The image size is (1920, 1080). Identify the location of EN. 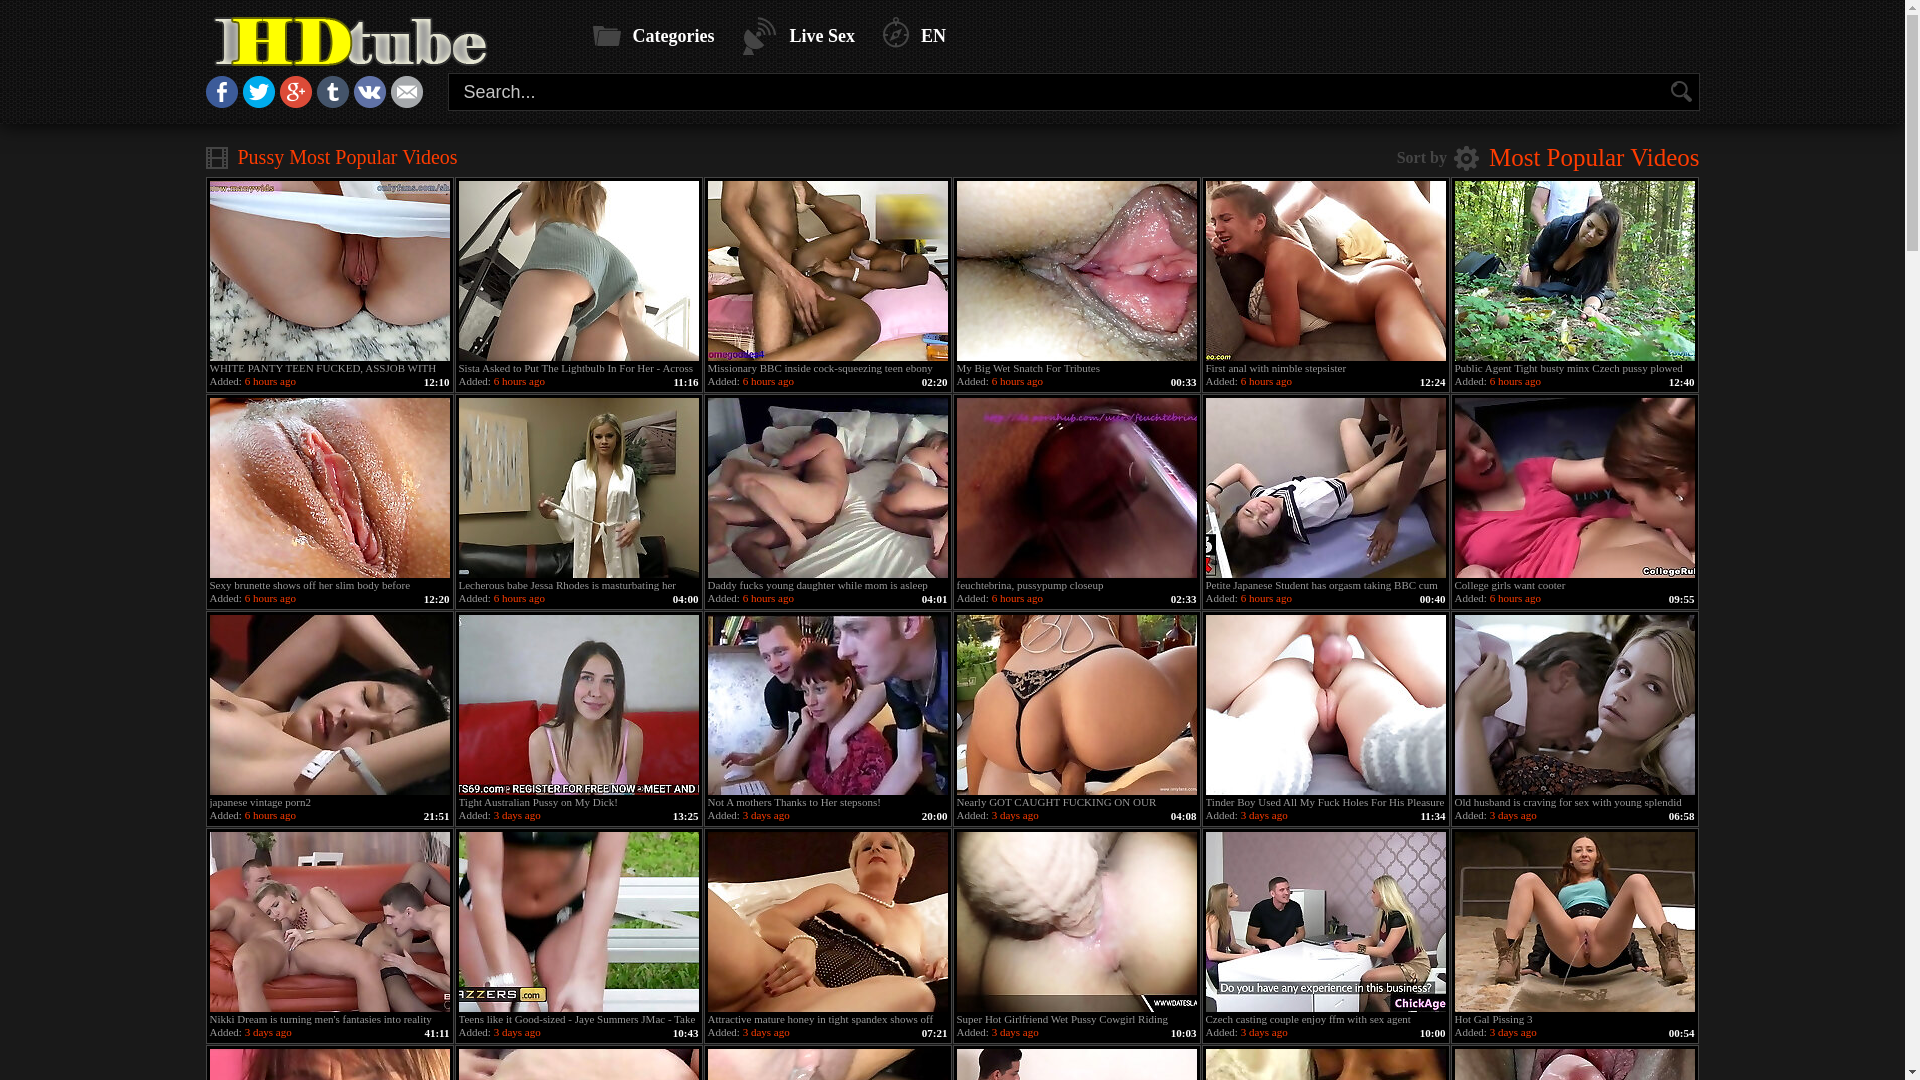
(914, 36).